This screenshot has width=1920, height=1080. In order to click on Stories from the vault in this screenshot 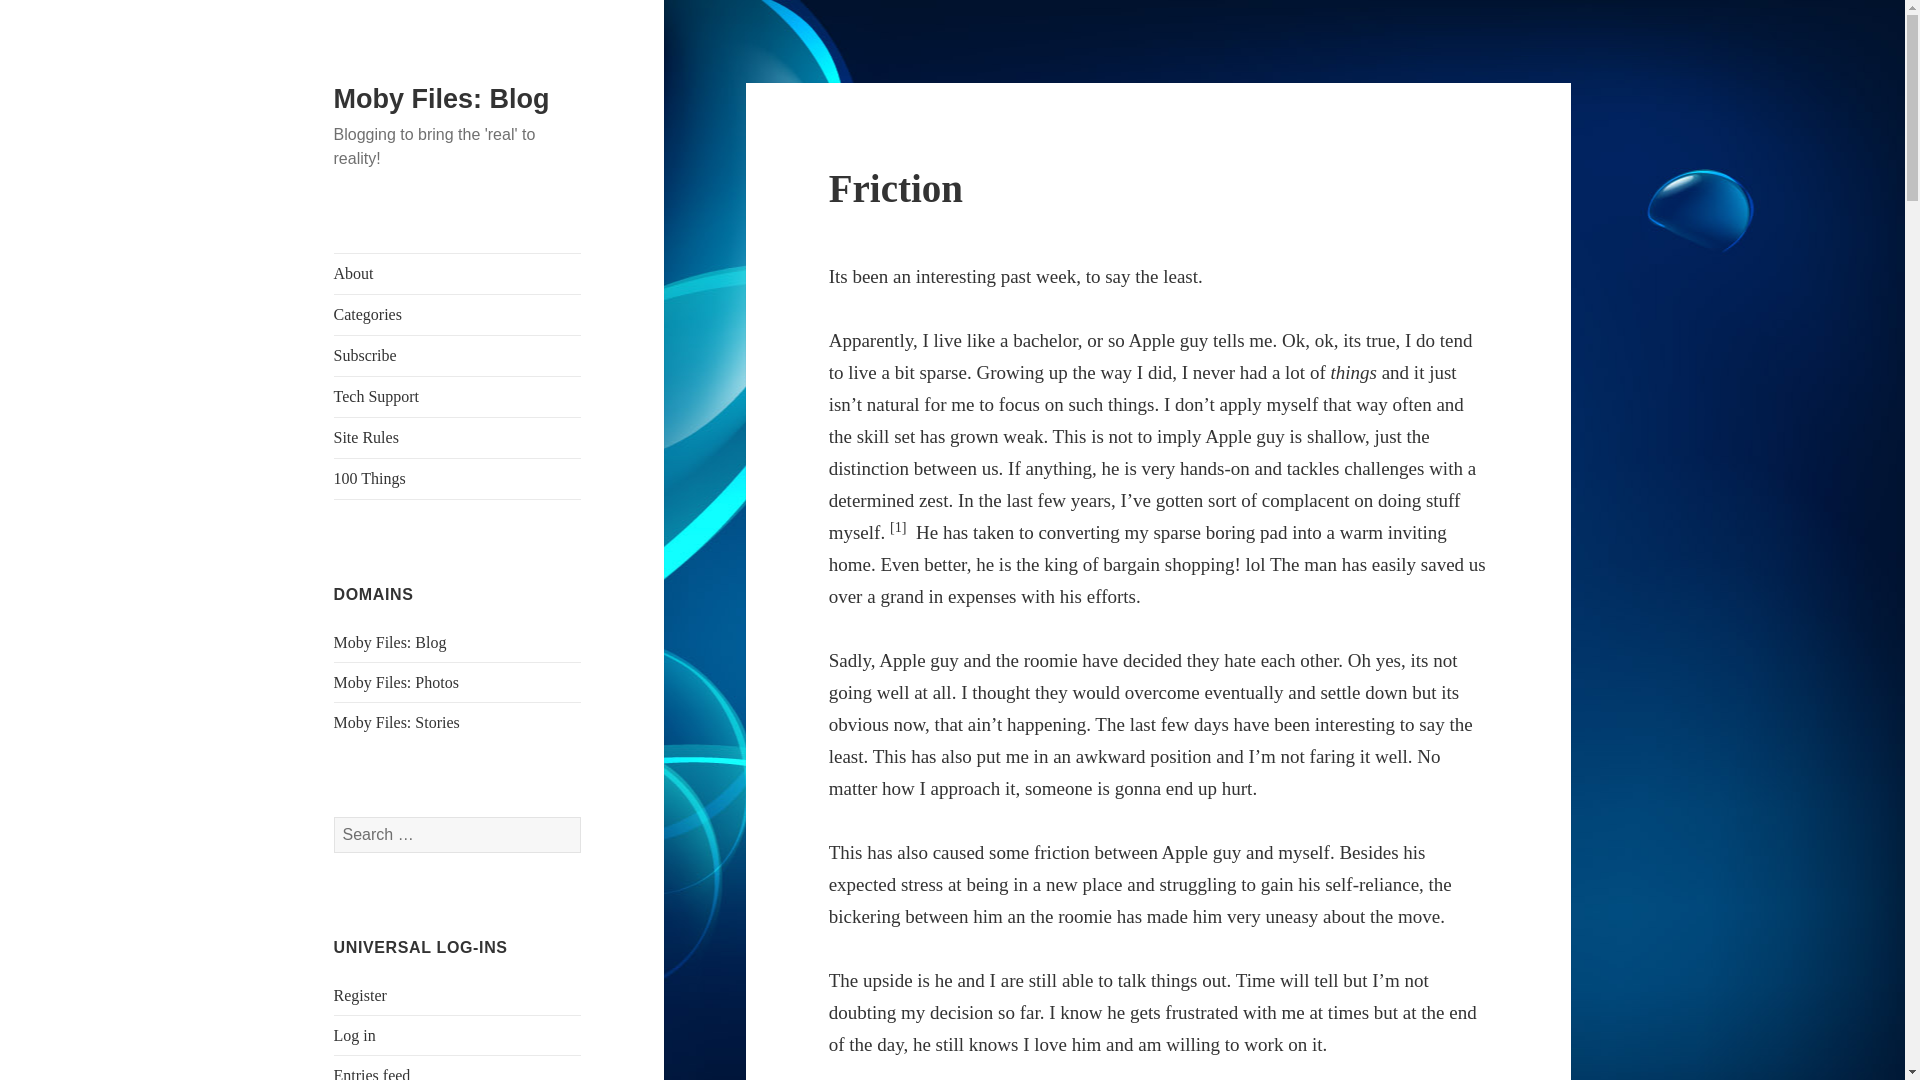, I will do `click(397, 722)`.